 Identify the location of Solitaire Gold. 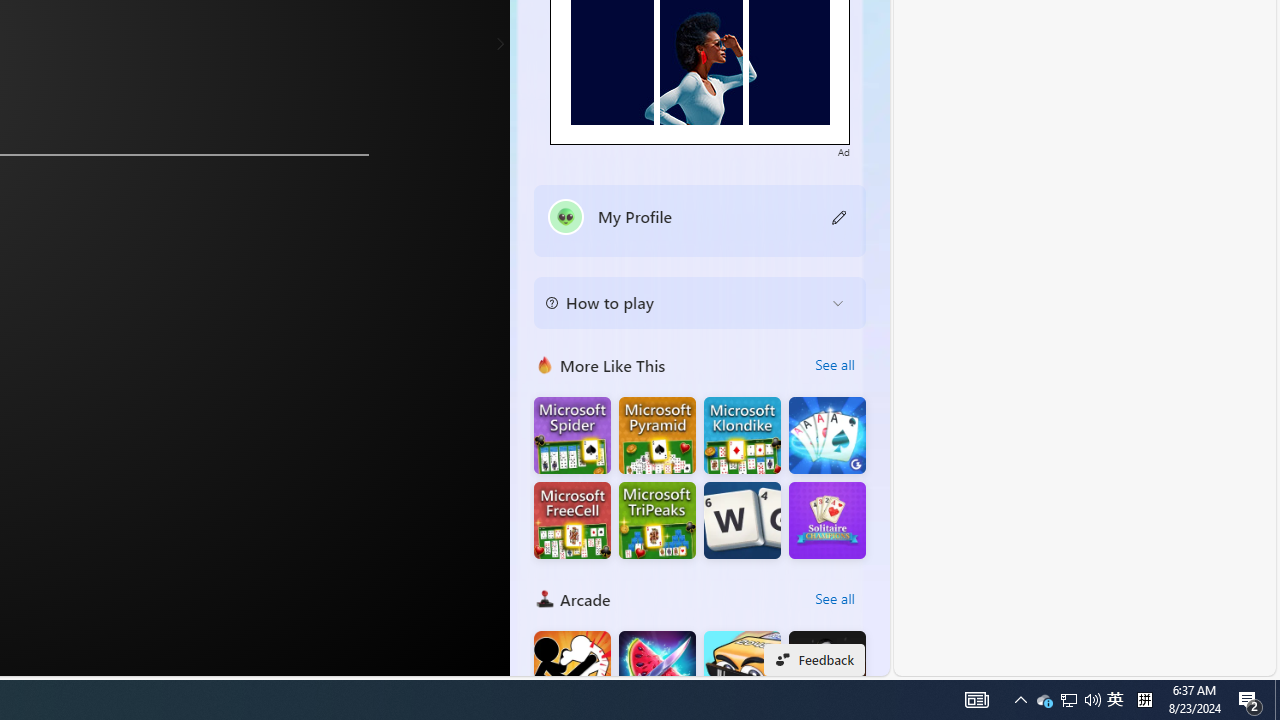
(827, 436).